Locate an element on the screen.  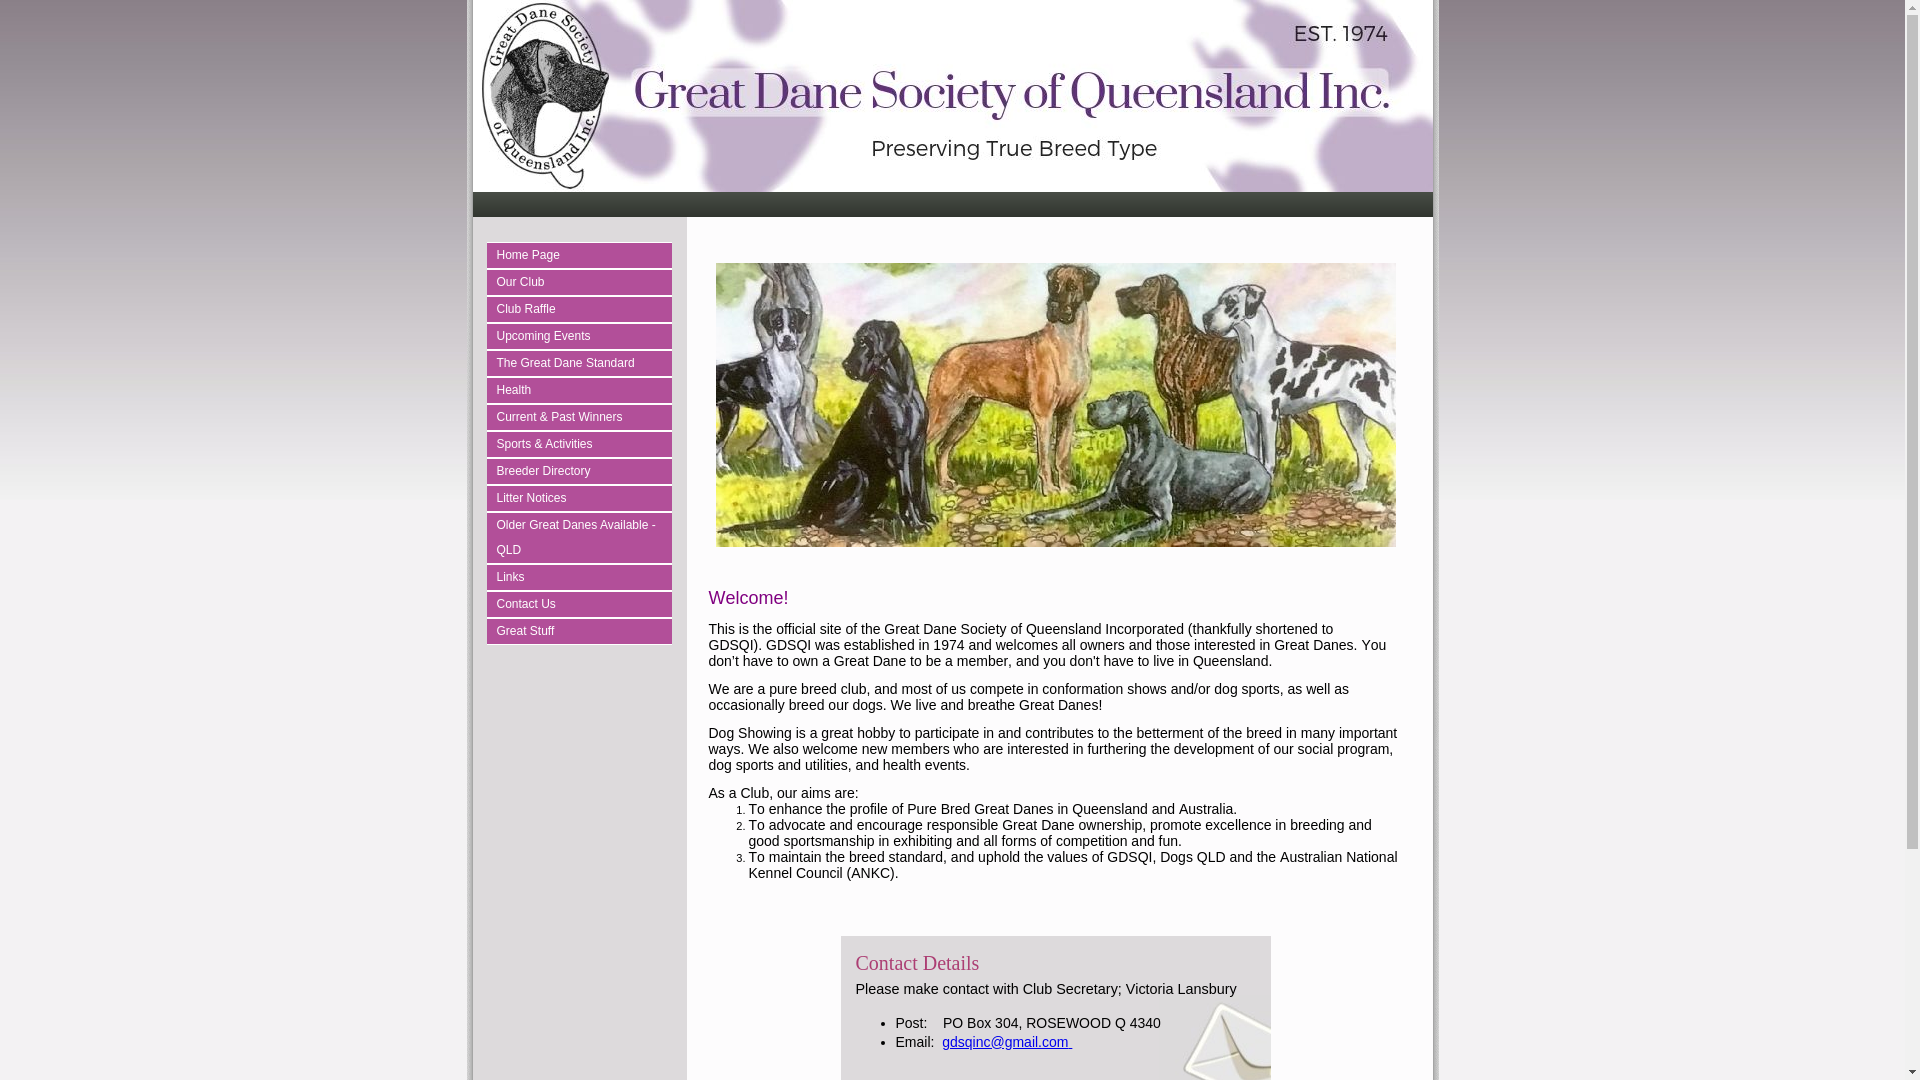
Sports & Activities is located at coordinates (584, 444).